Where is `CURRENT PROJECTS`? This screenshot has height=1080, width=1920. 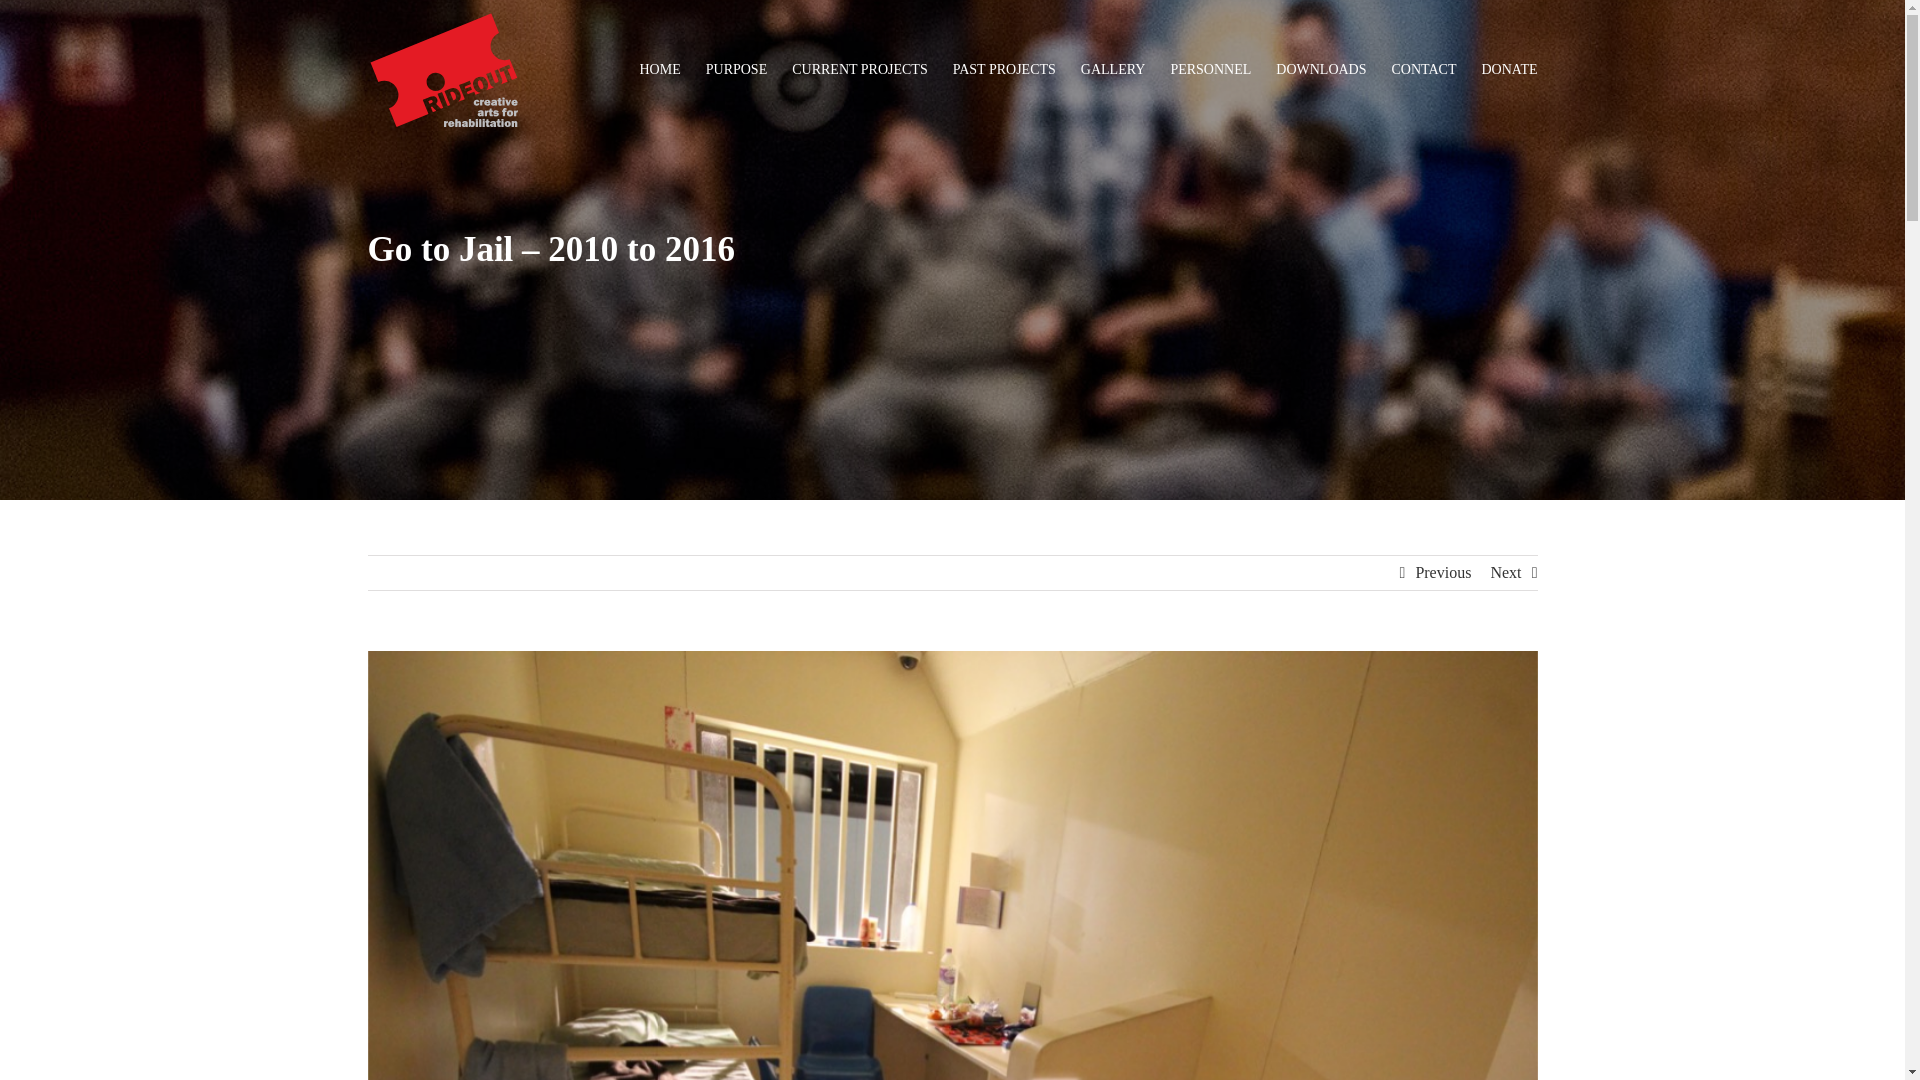
CURRENT PROJECTS is located at coordinates (859, 70).